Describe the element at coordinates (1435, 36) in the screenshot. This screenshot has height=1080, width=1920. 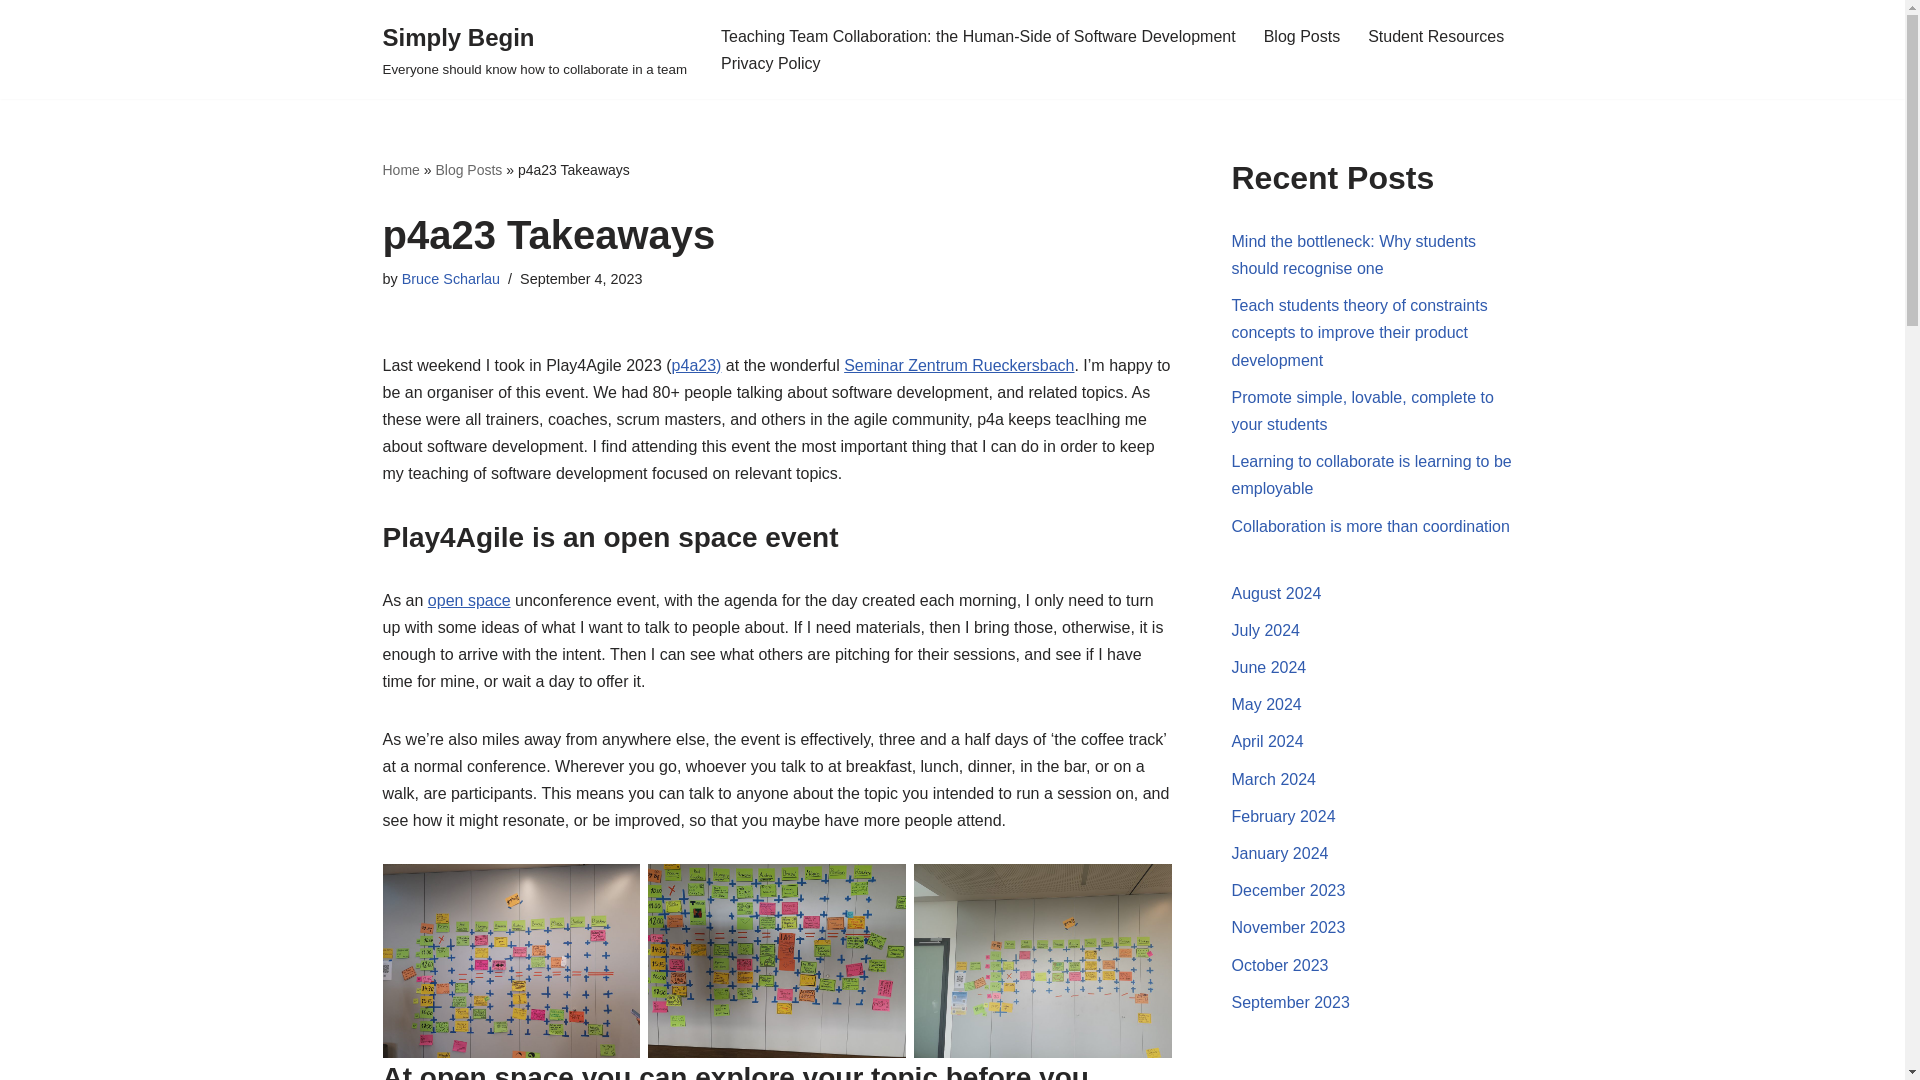
I see `Student Resources` at that location.